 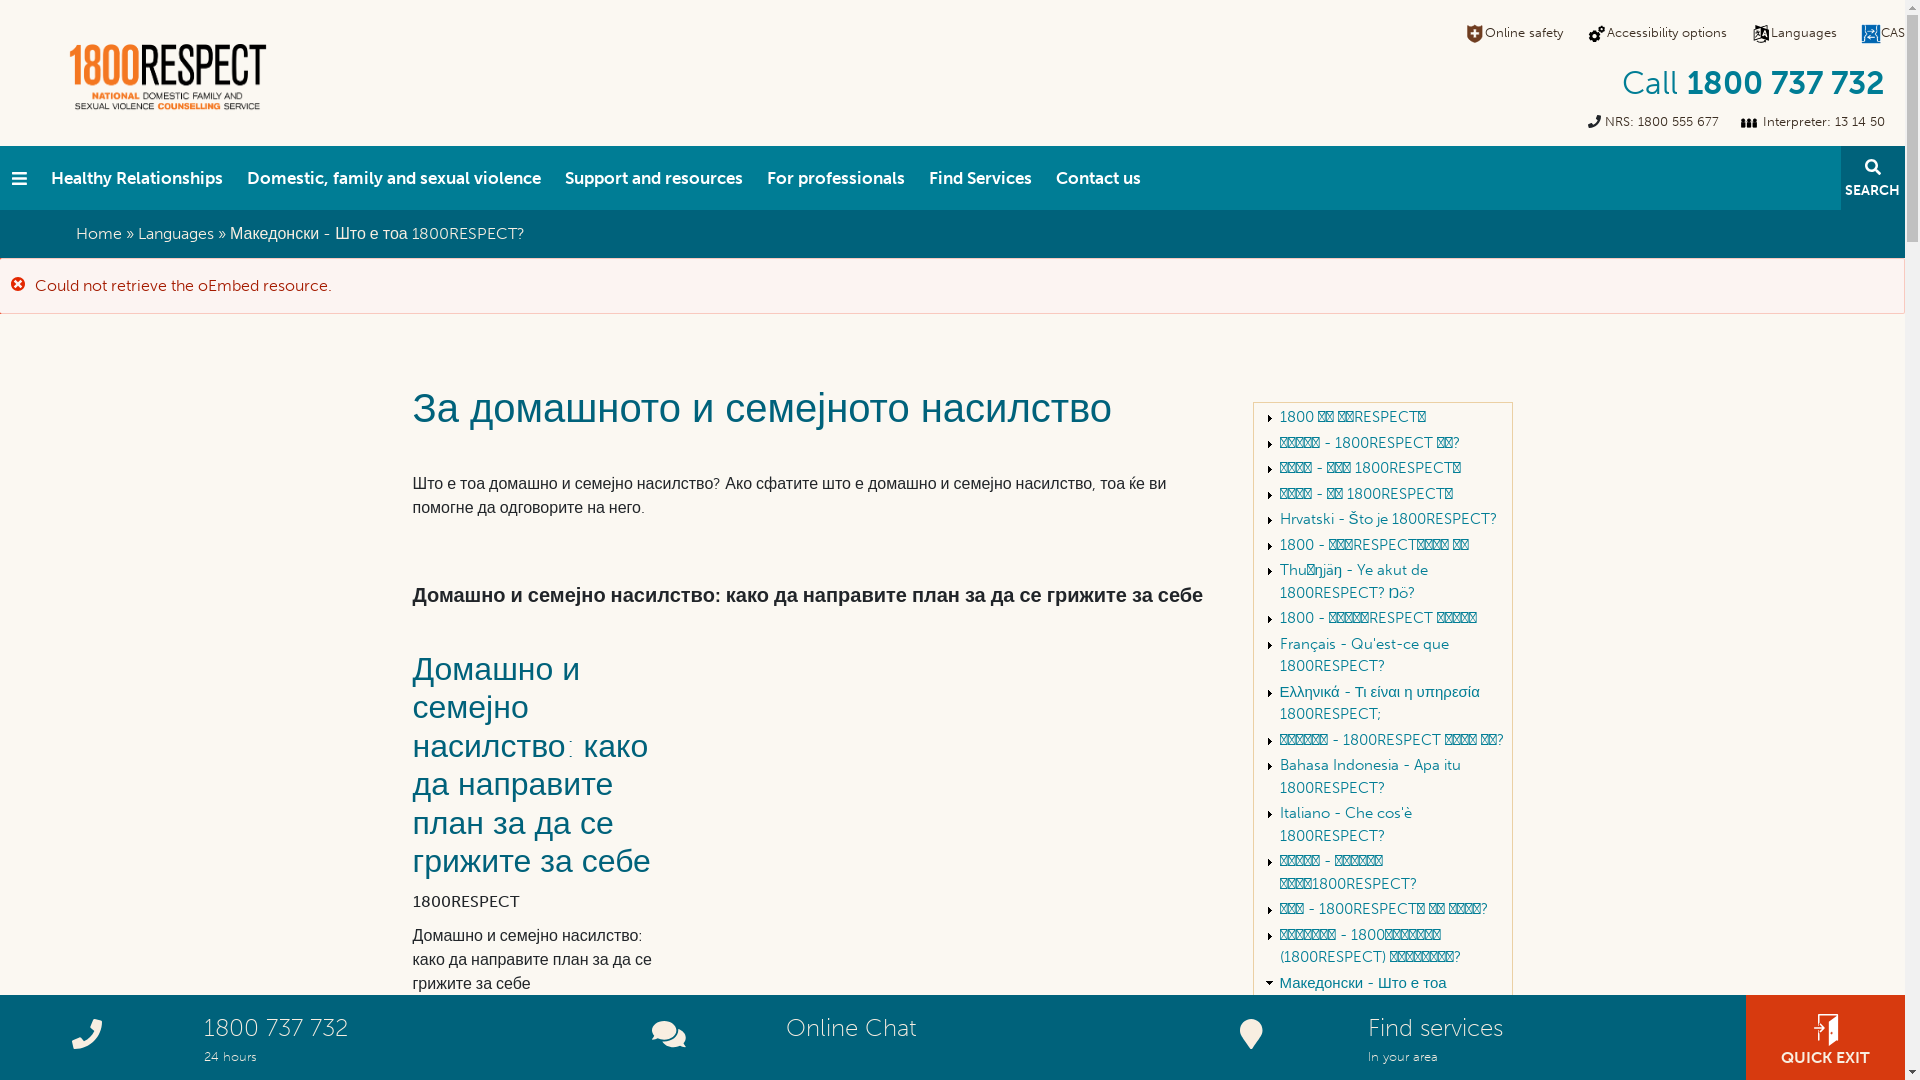 What do you see at coordinates (654, 178) in the screenshot?
I see `Support and resources` at bounding box center [654, 178].